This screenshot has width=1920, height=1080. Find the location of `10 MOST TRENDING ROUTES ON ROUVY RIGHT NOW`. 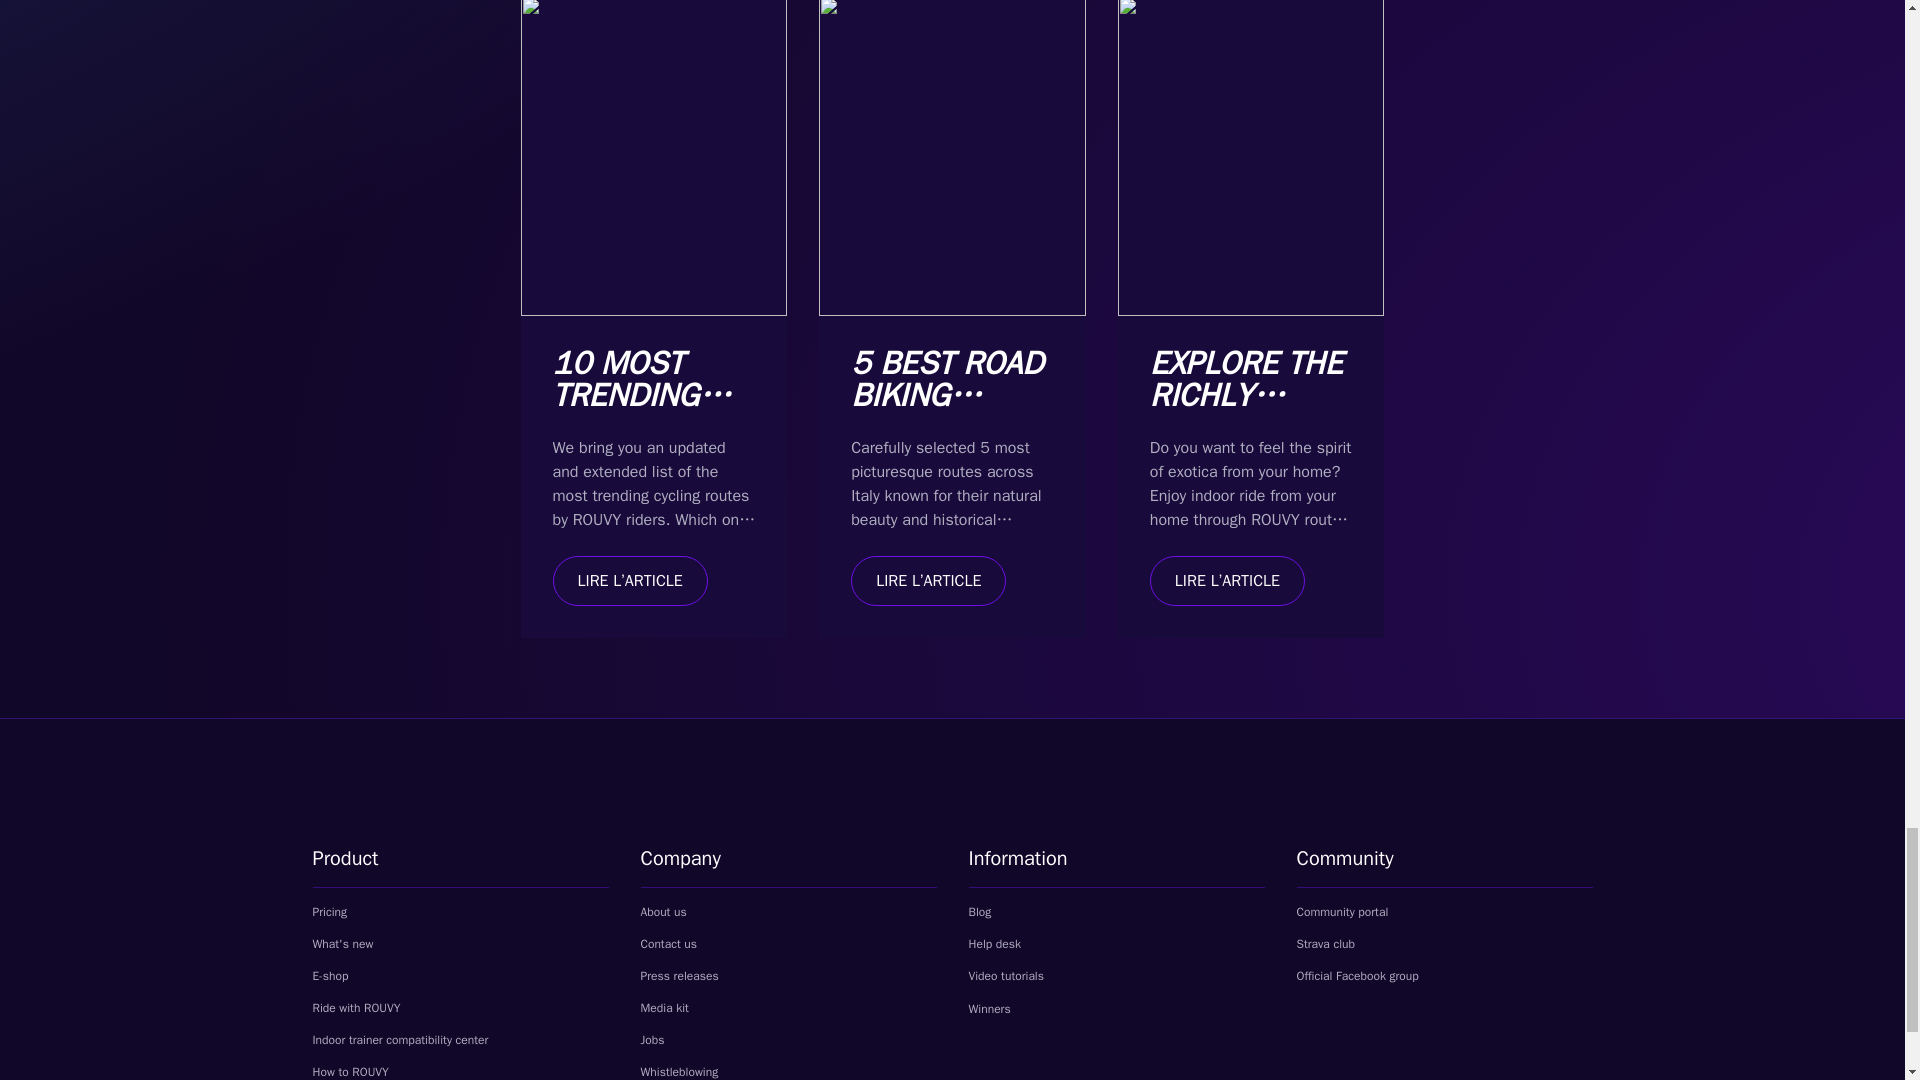

10 MOST TRENDING ROUTES ON ROUVY RIGHT NOW is located at coordinates (648, 427).